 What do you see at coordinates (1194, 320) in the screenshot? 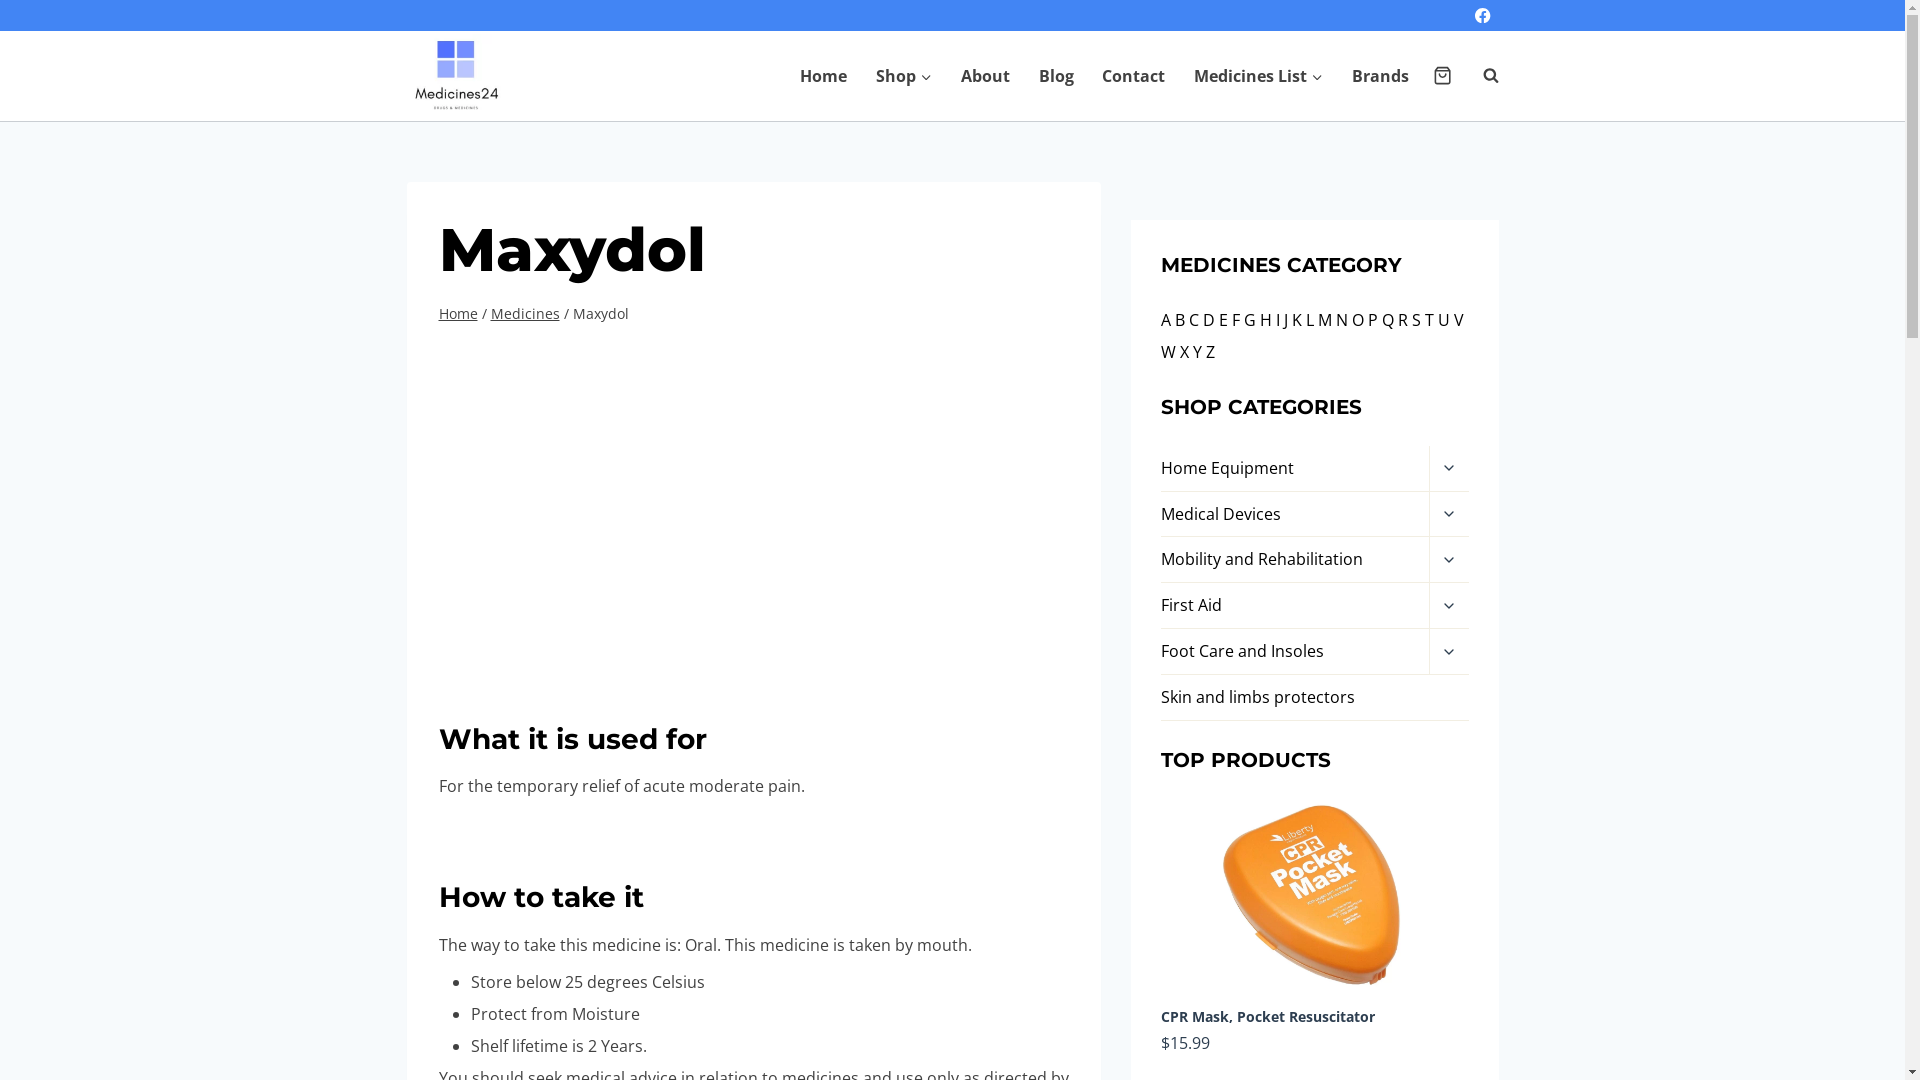
I see `C` at bounding box center [1194, 320].